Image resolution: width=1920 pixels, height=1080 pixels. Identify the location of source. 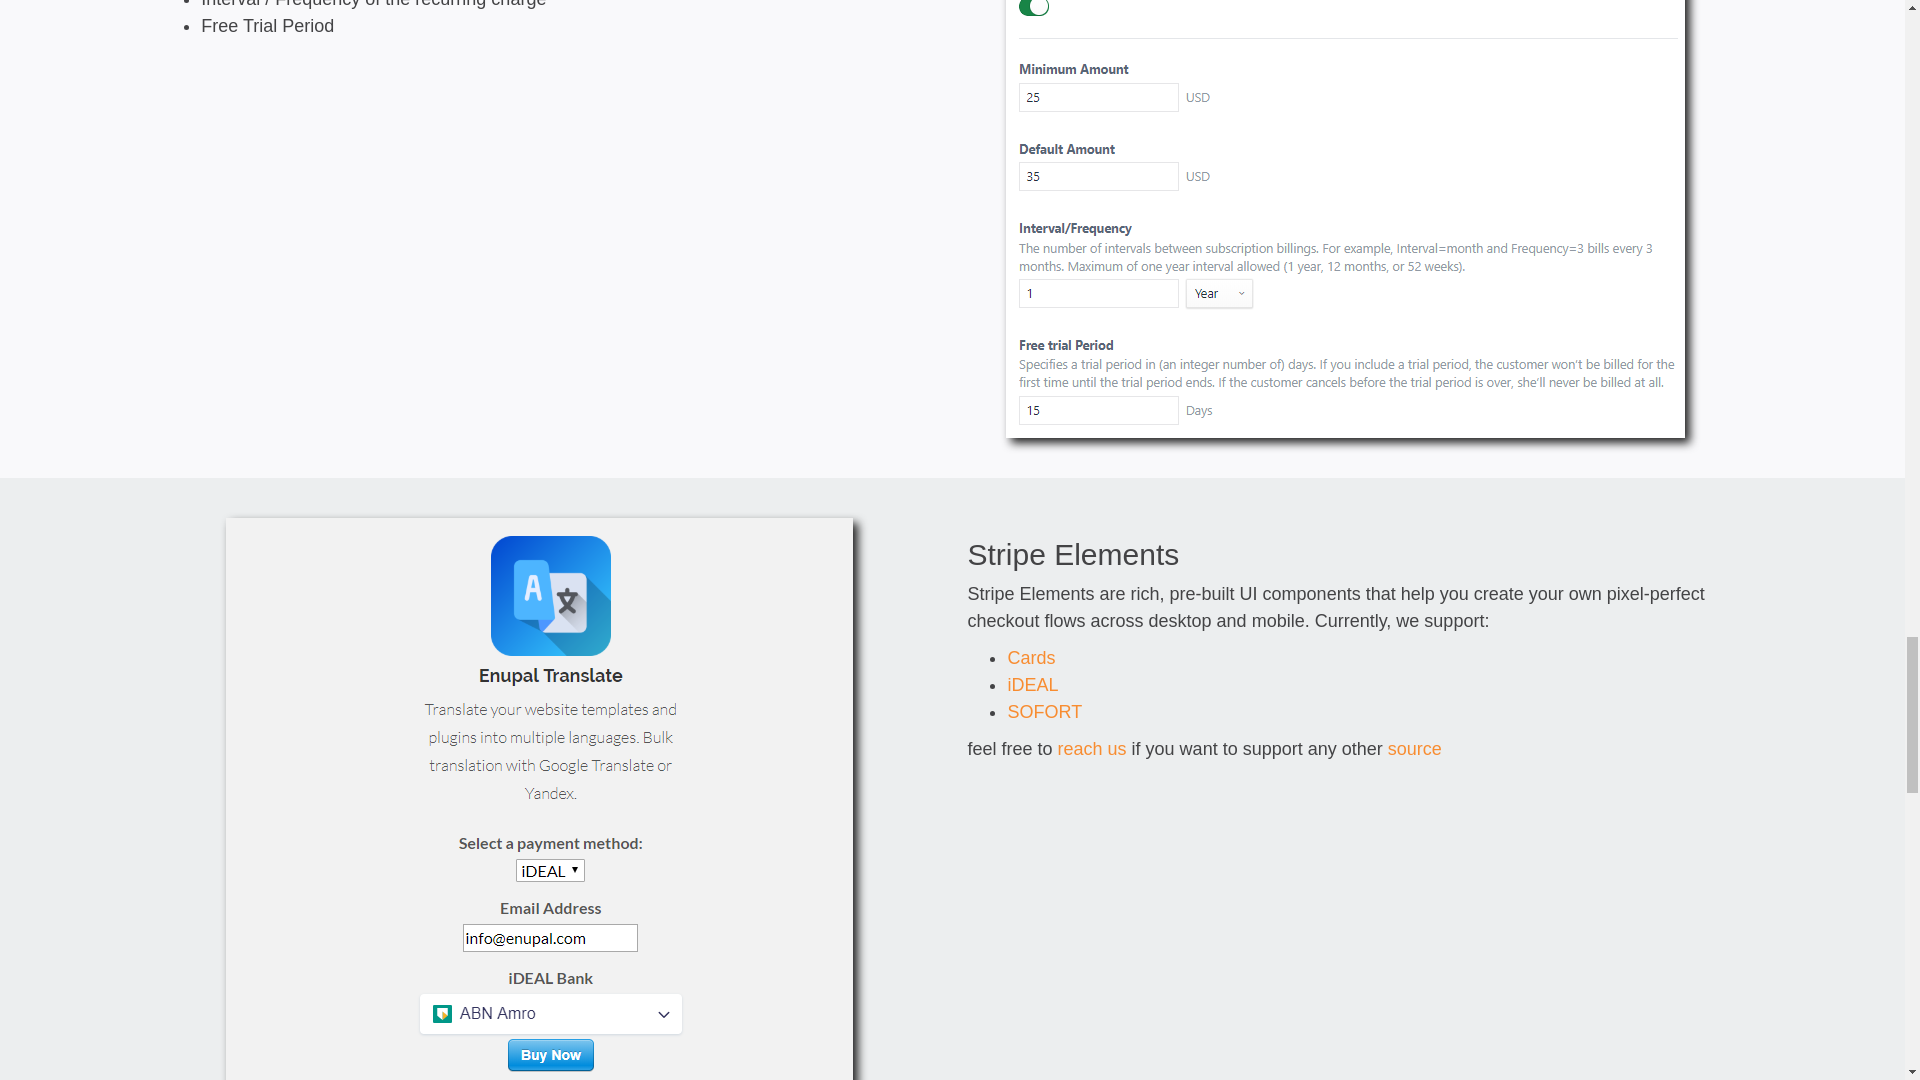
(1414, 748).